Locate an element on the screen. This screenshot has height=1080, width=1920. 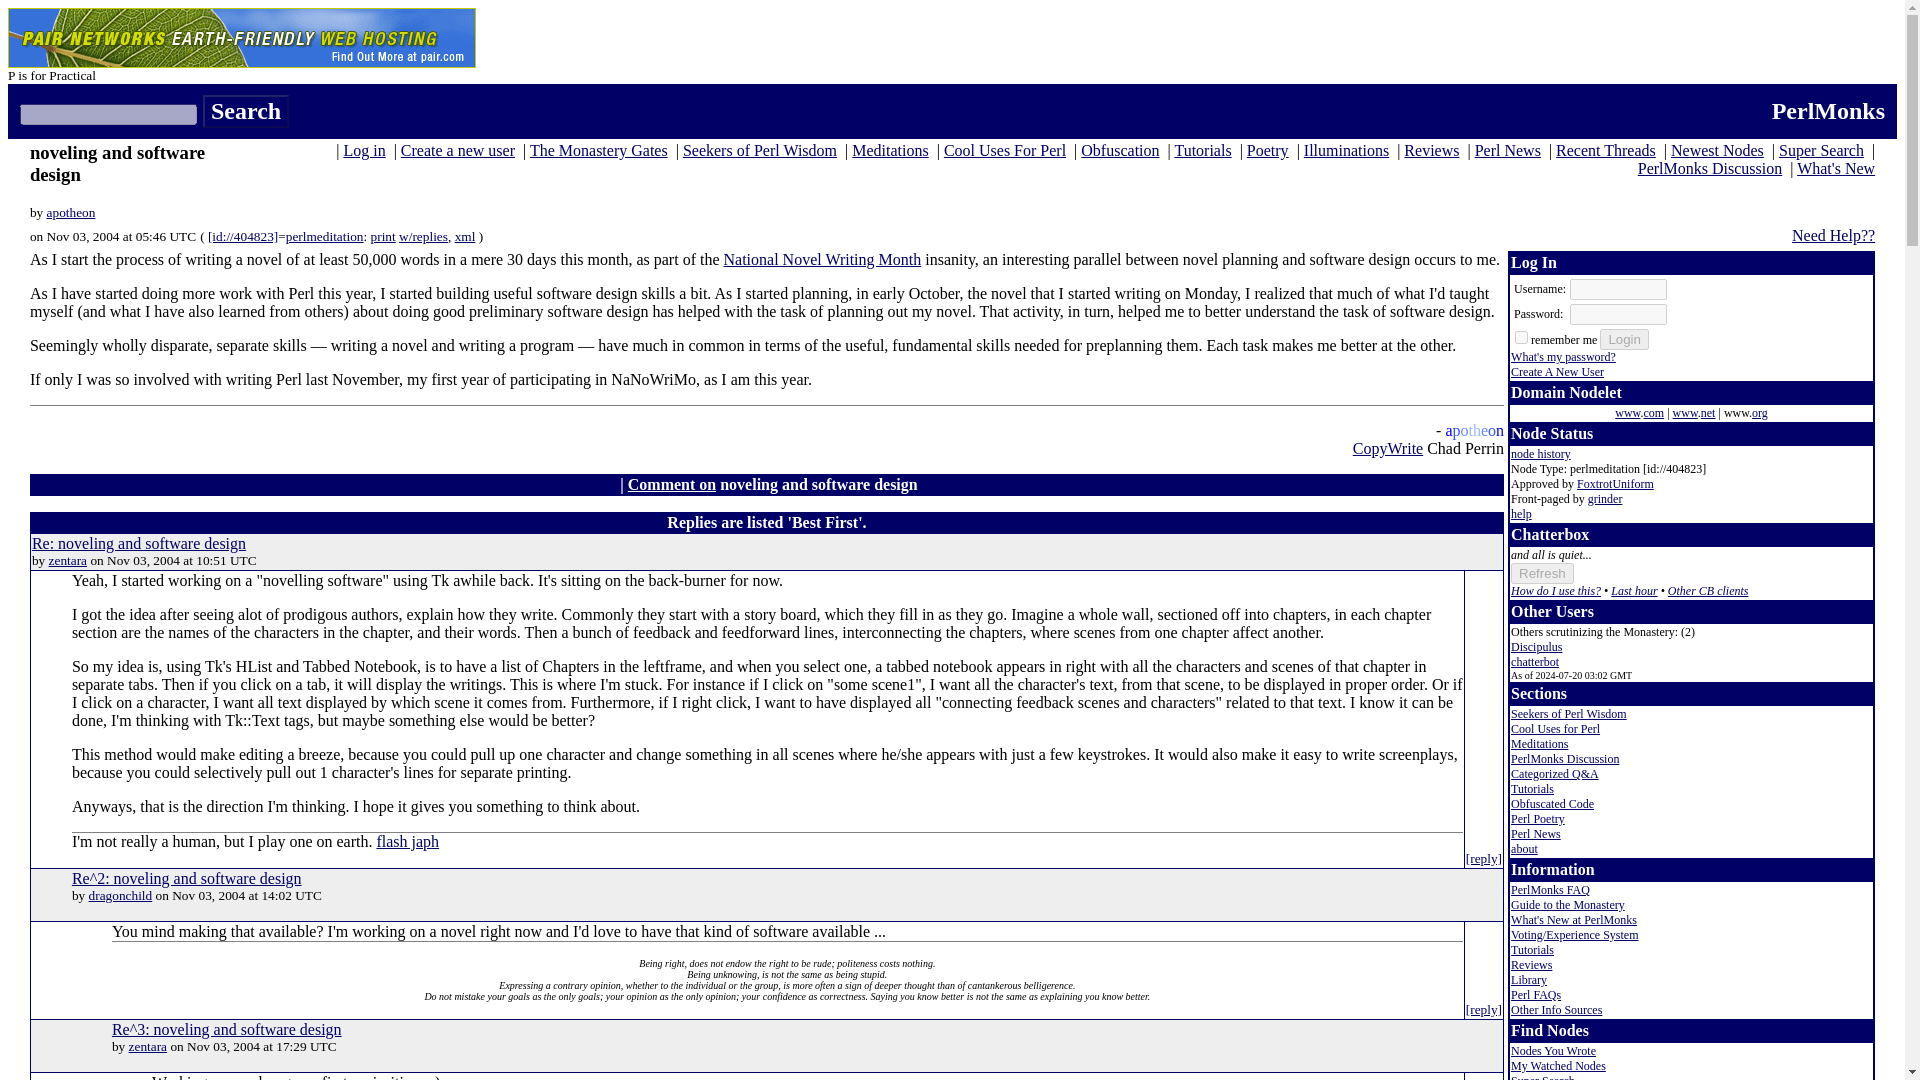
dragonchild is located at coordinates (120, 894).